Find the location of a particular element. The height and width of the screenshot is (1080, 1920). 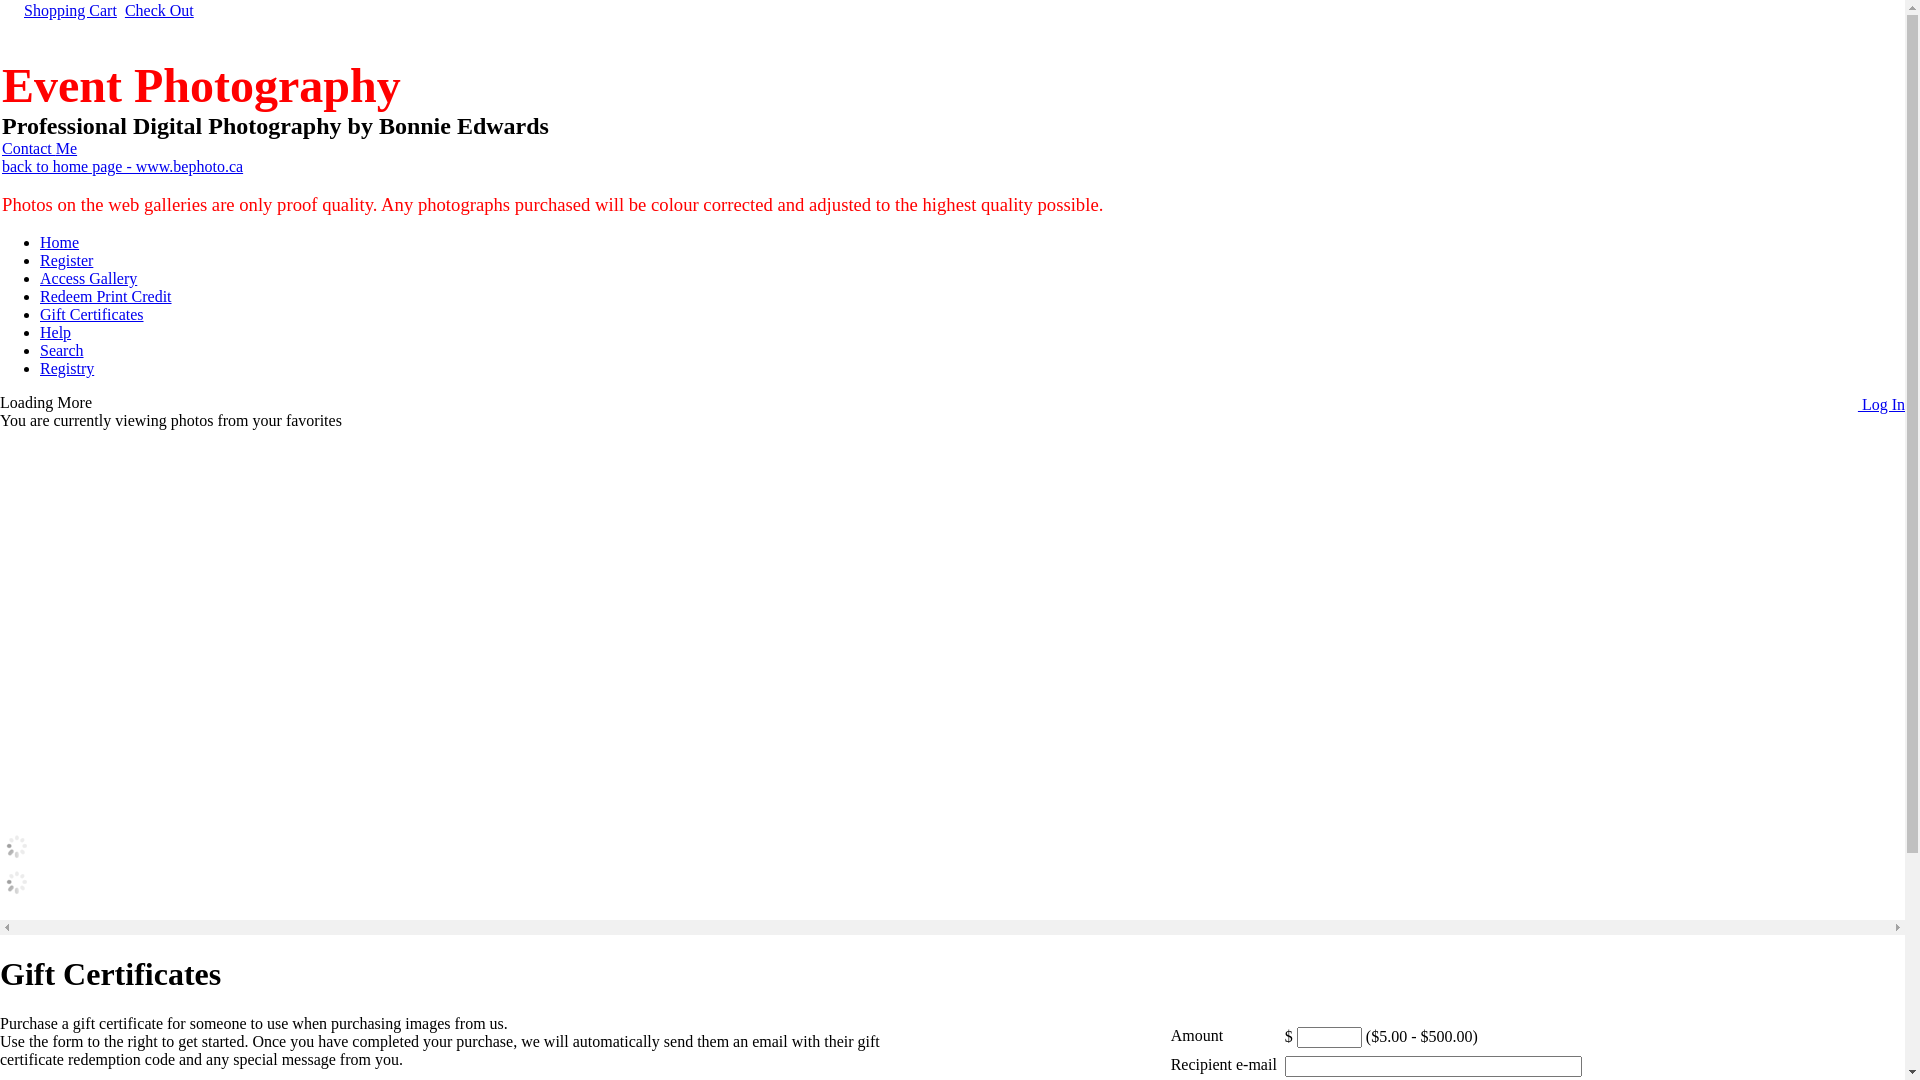

Registry is located at coordinates (67, 368).